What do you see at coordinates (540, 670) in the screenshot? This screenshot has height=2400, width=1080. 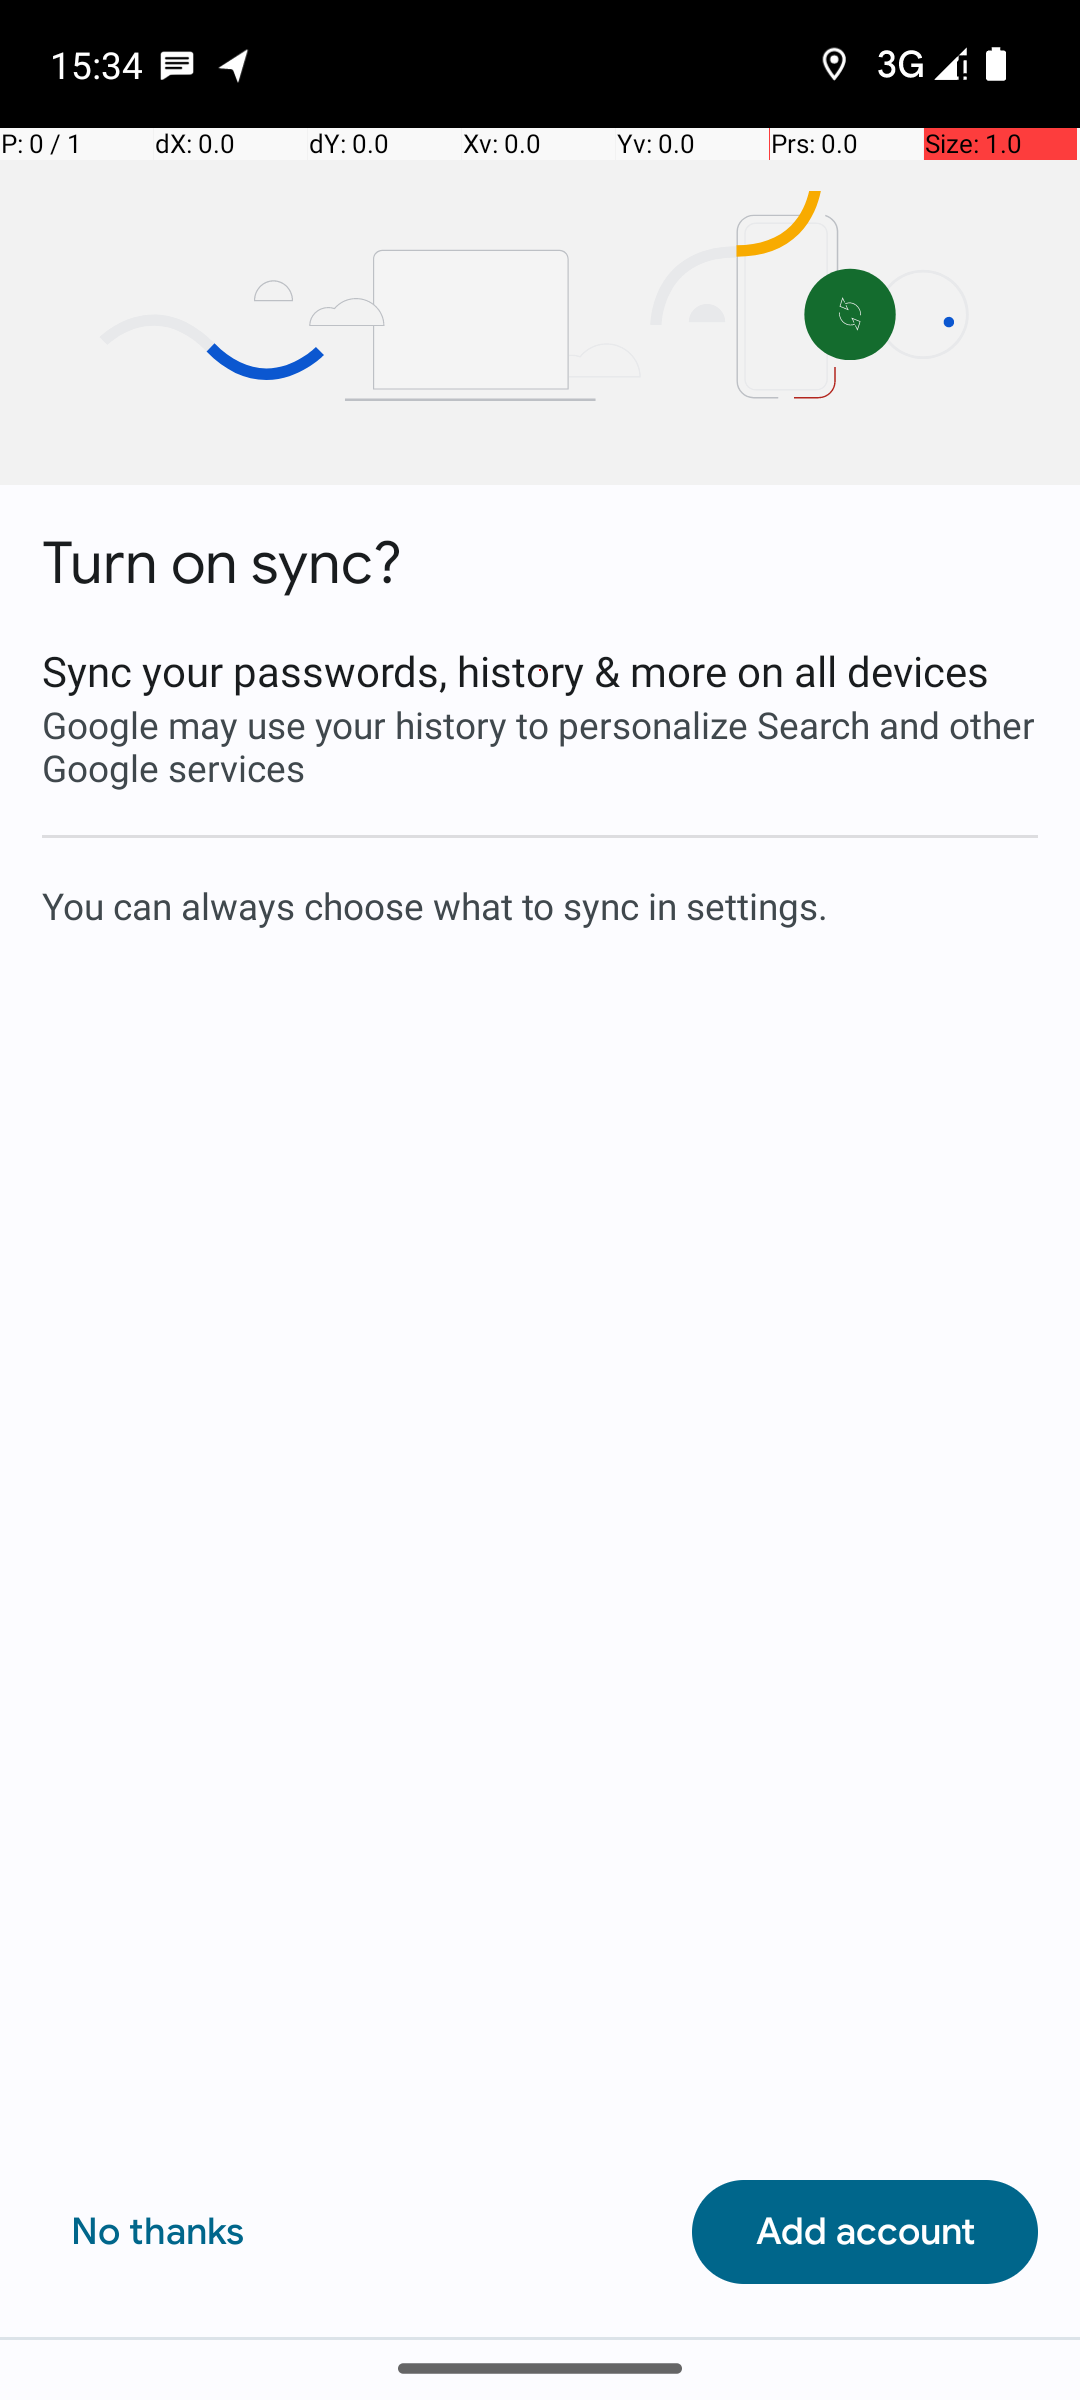 I see `Sync your passwords, history & more on all devices` at bounding box center [540, 670].